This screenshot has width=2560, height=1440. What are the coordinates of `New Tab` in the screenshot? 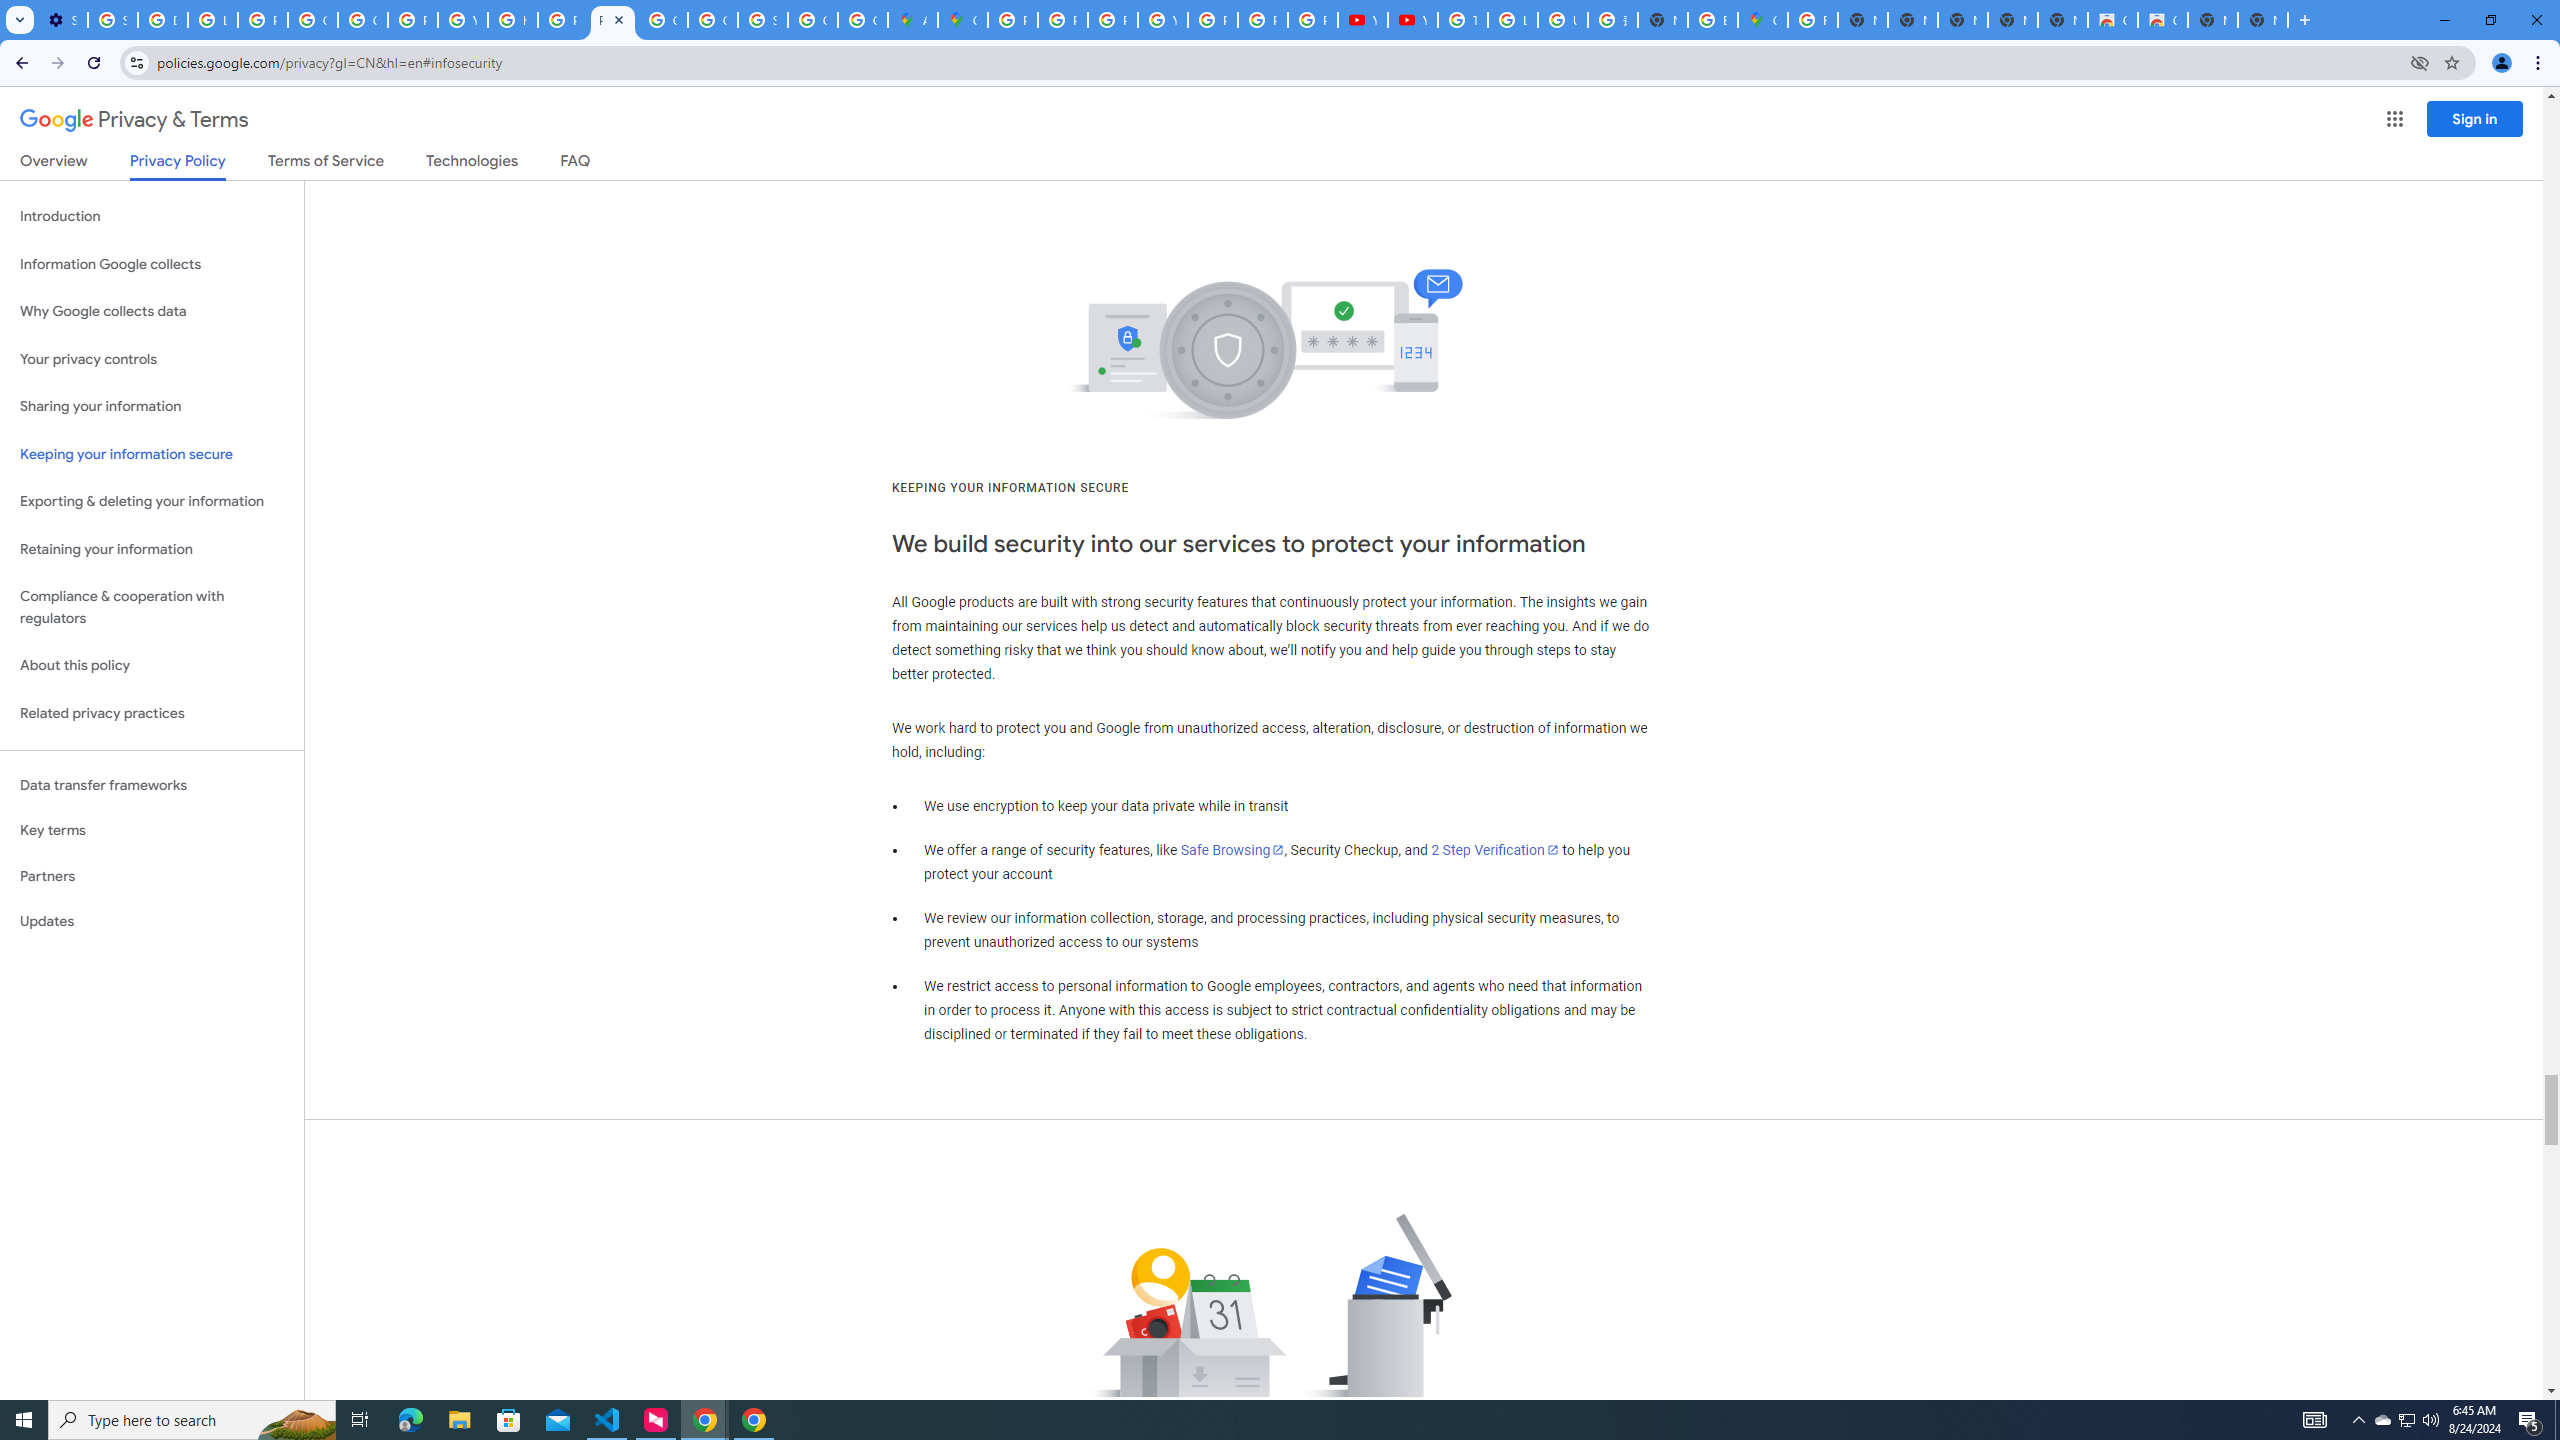 It's located at (1662, 20).